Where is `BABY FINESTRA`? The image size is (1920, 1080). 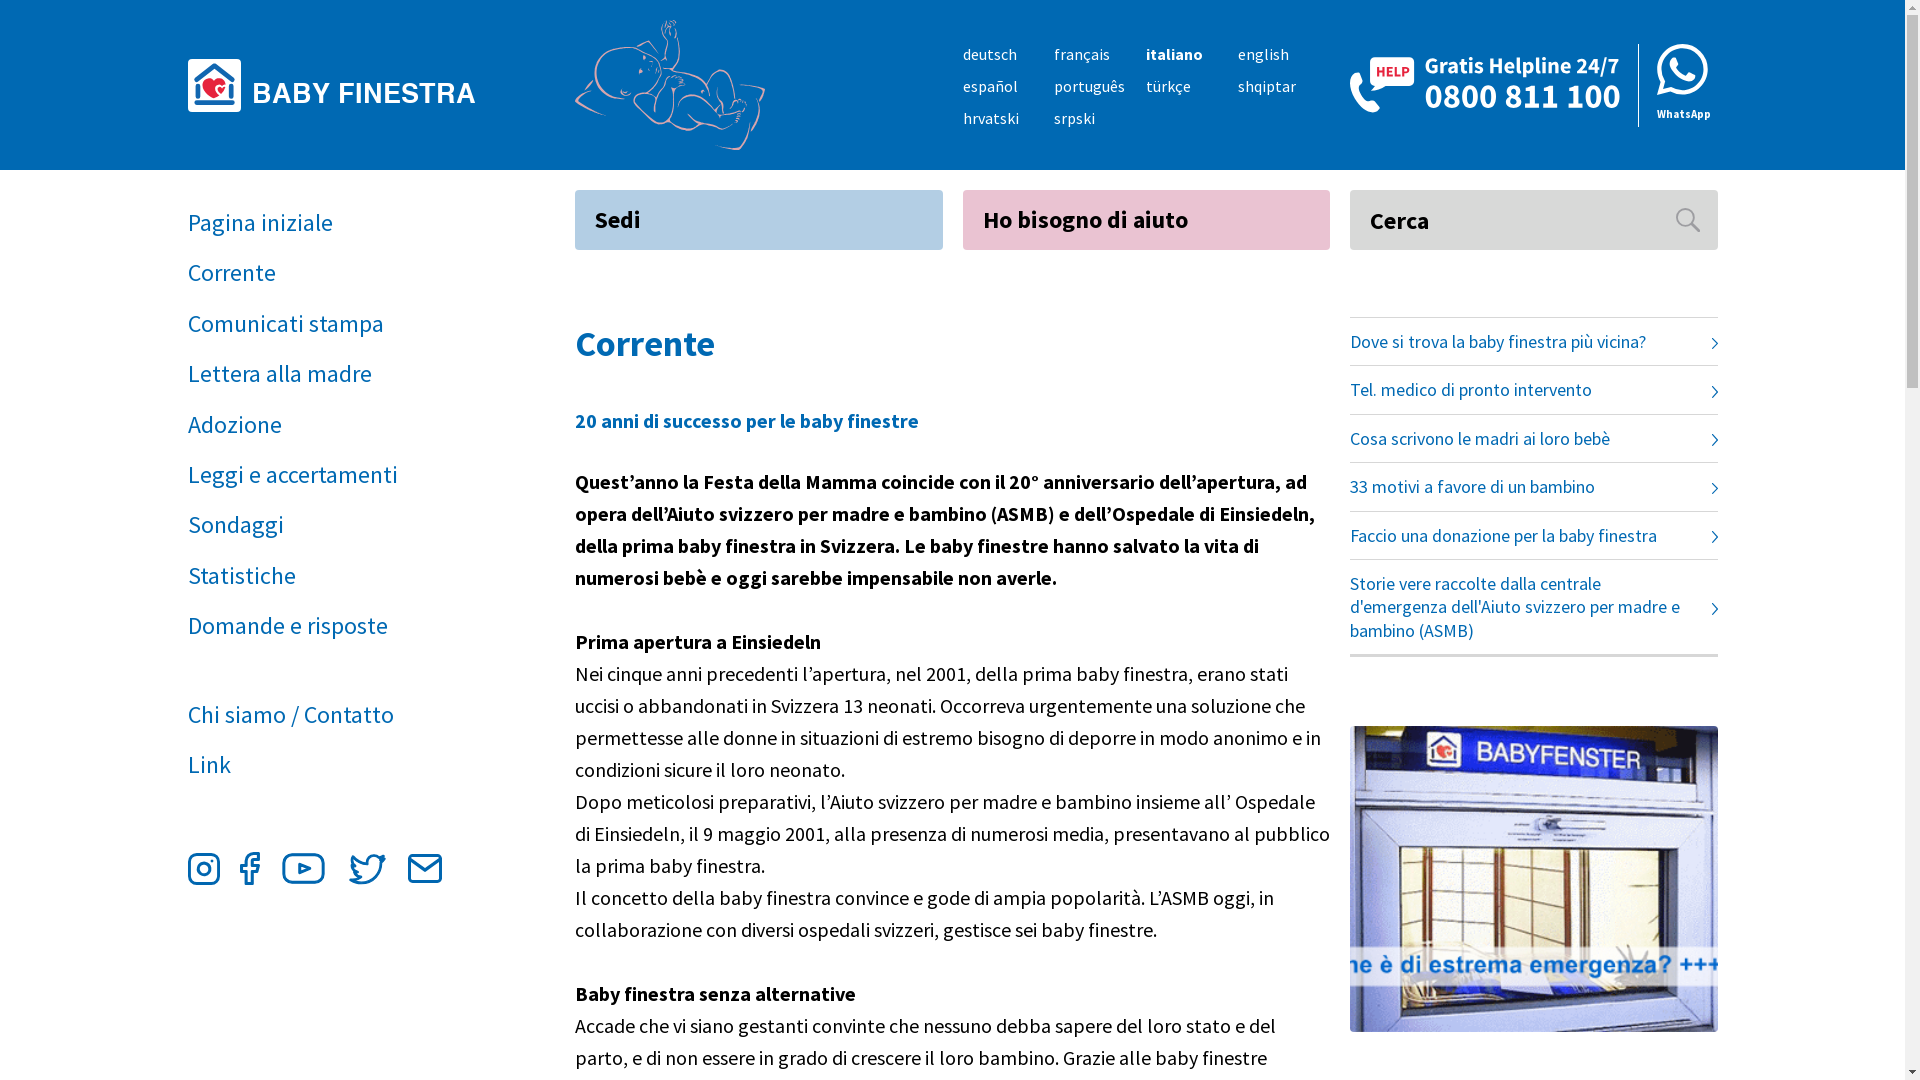 BABY FINESTRA is located at coordinates (340, 84).